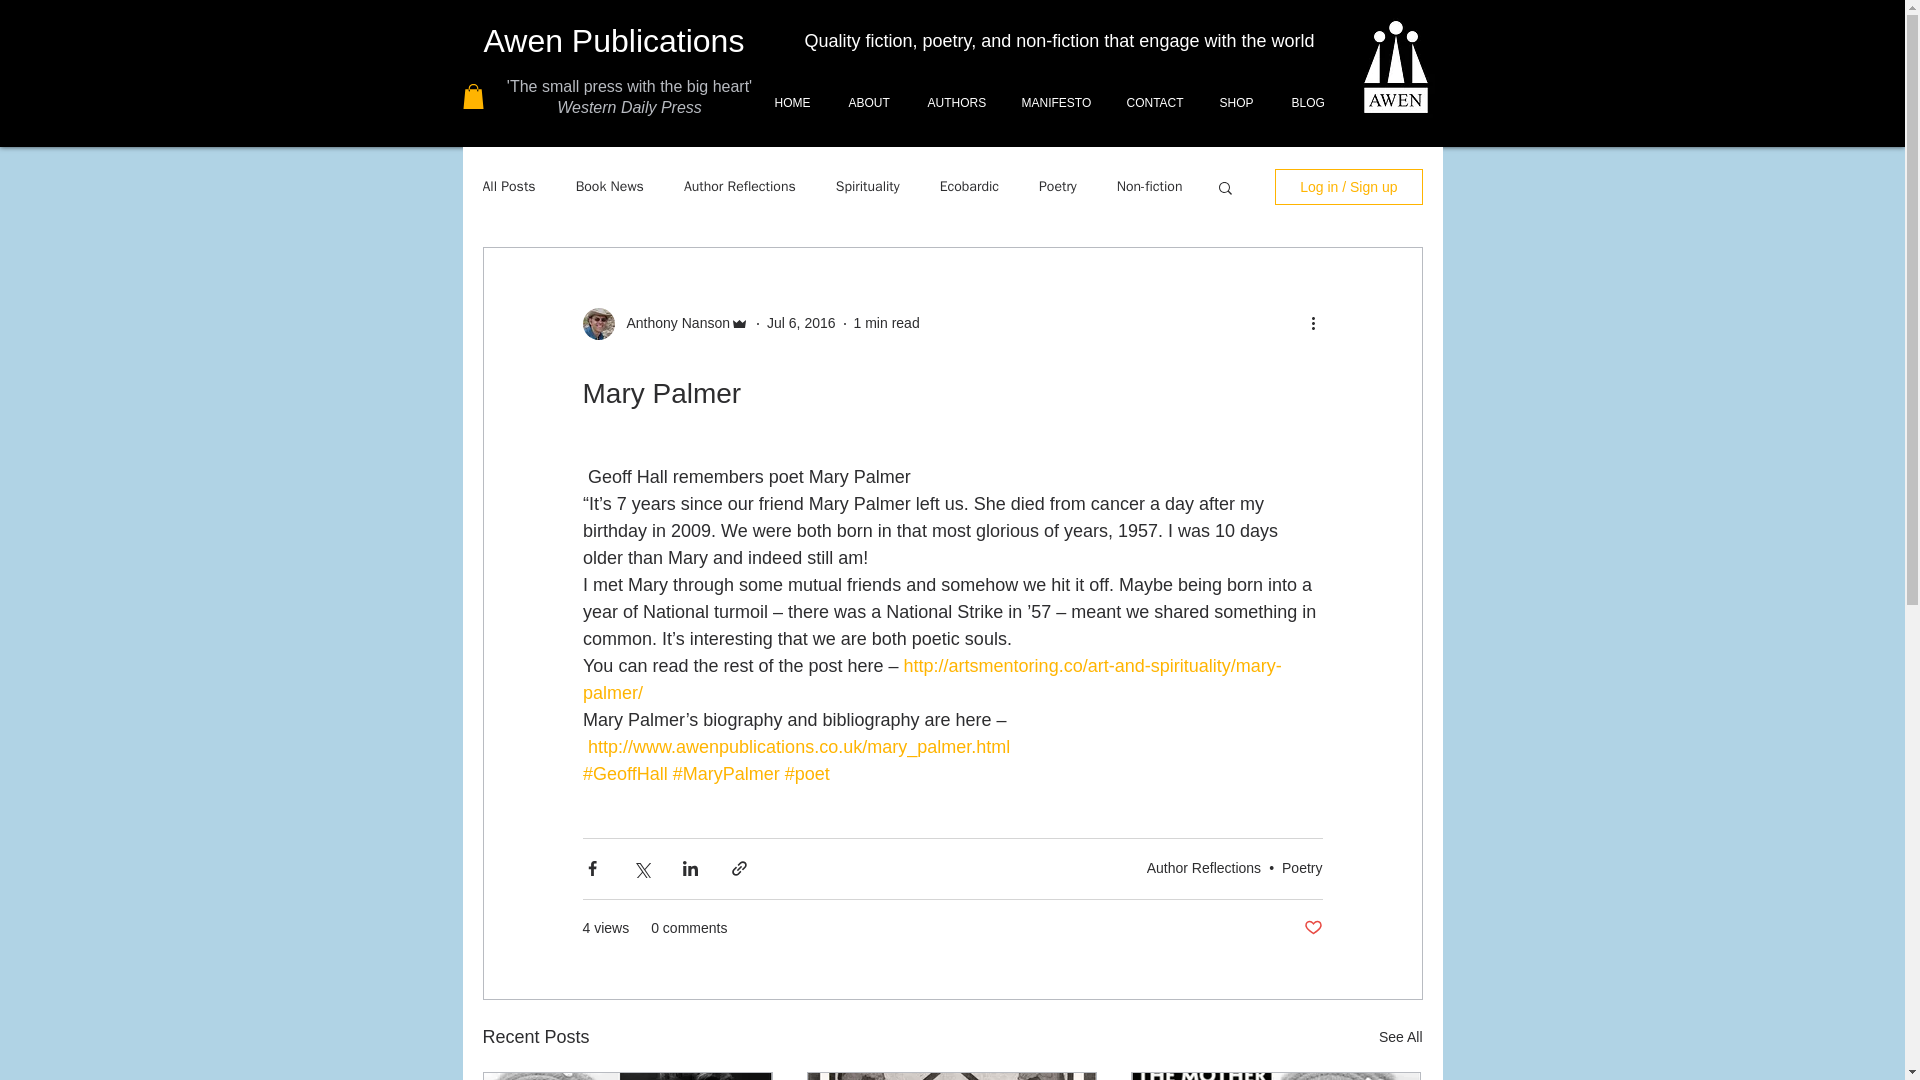  What do you see at coordinates (969, 186) in the screenshot?
I see `Ecobardic` at bounding box center [969, 186].